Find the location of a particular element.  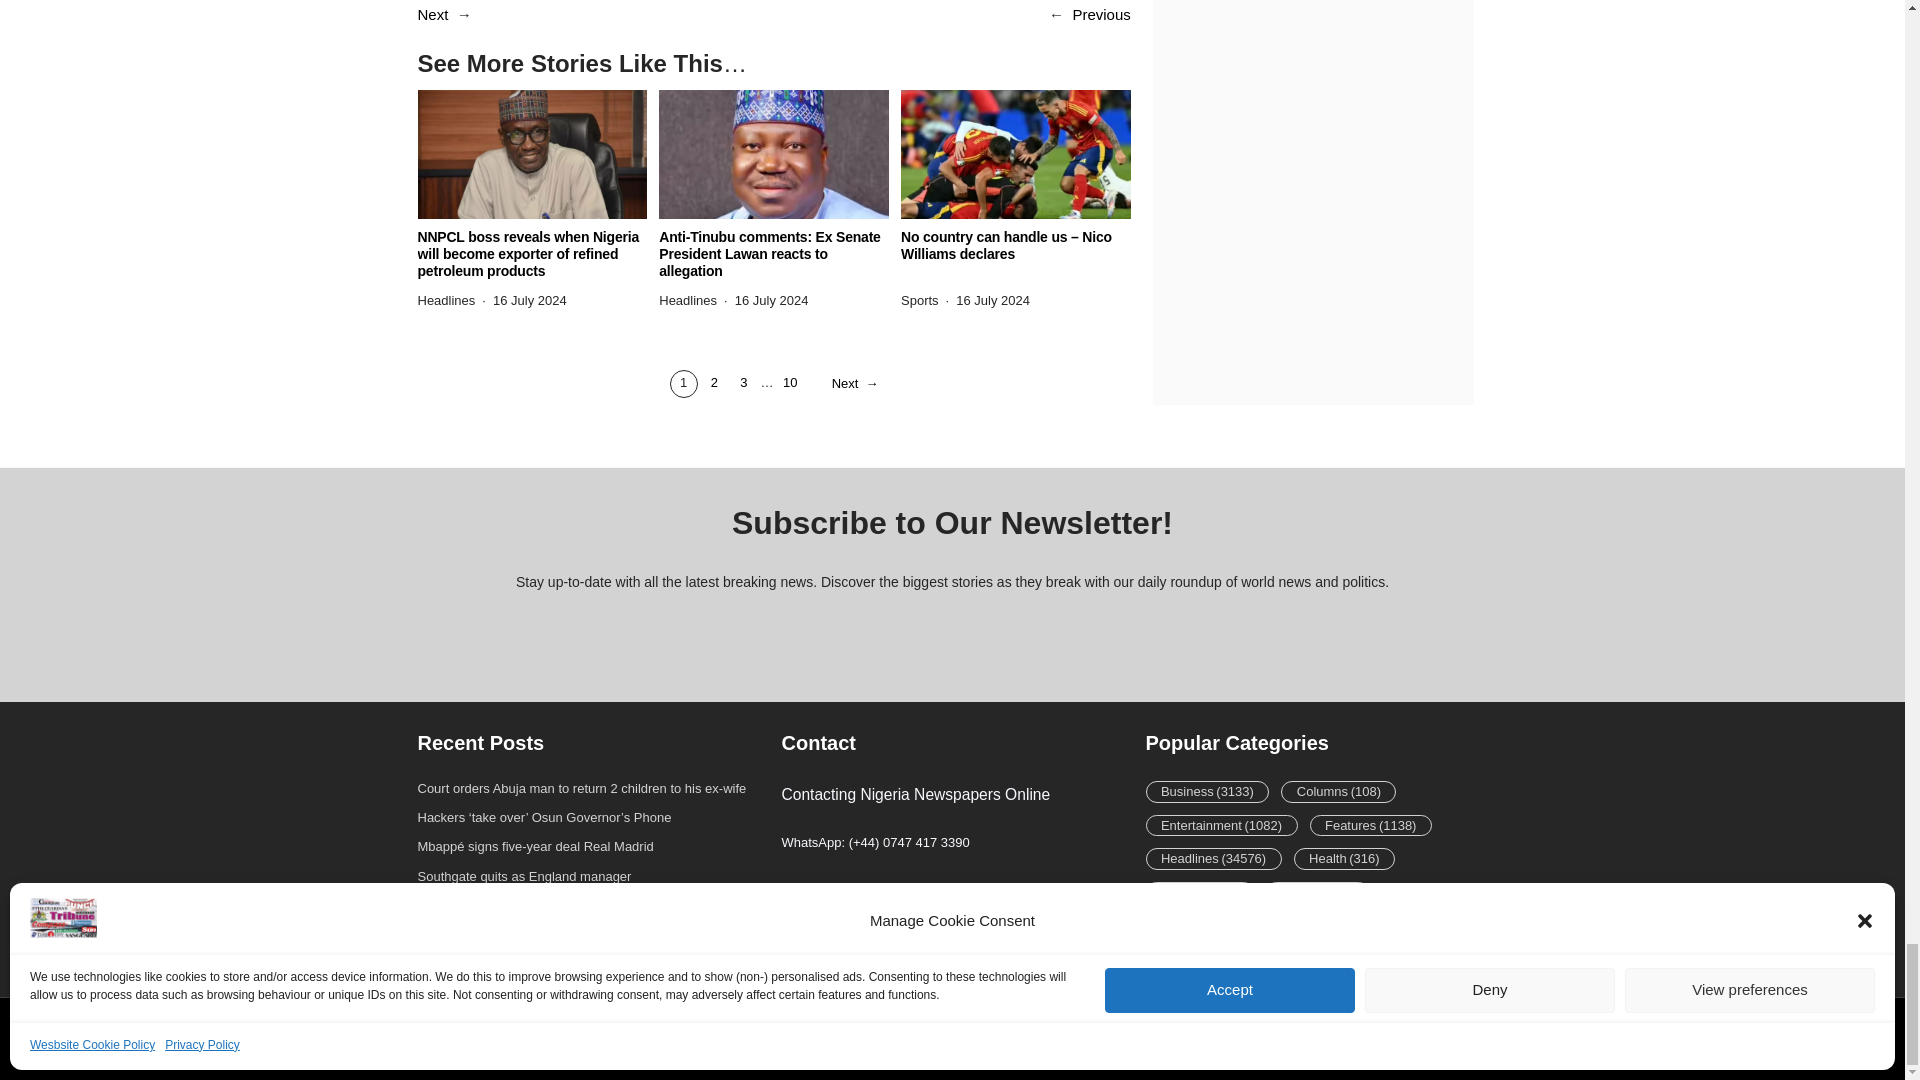

Next is located at coordinates (434, 14).